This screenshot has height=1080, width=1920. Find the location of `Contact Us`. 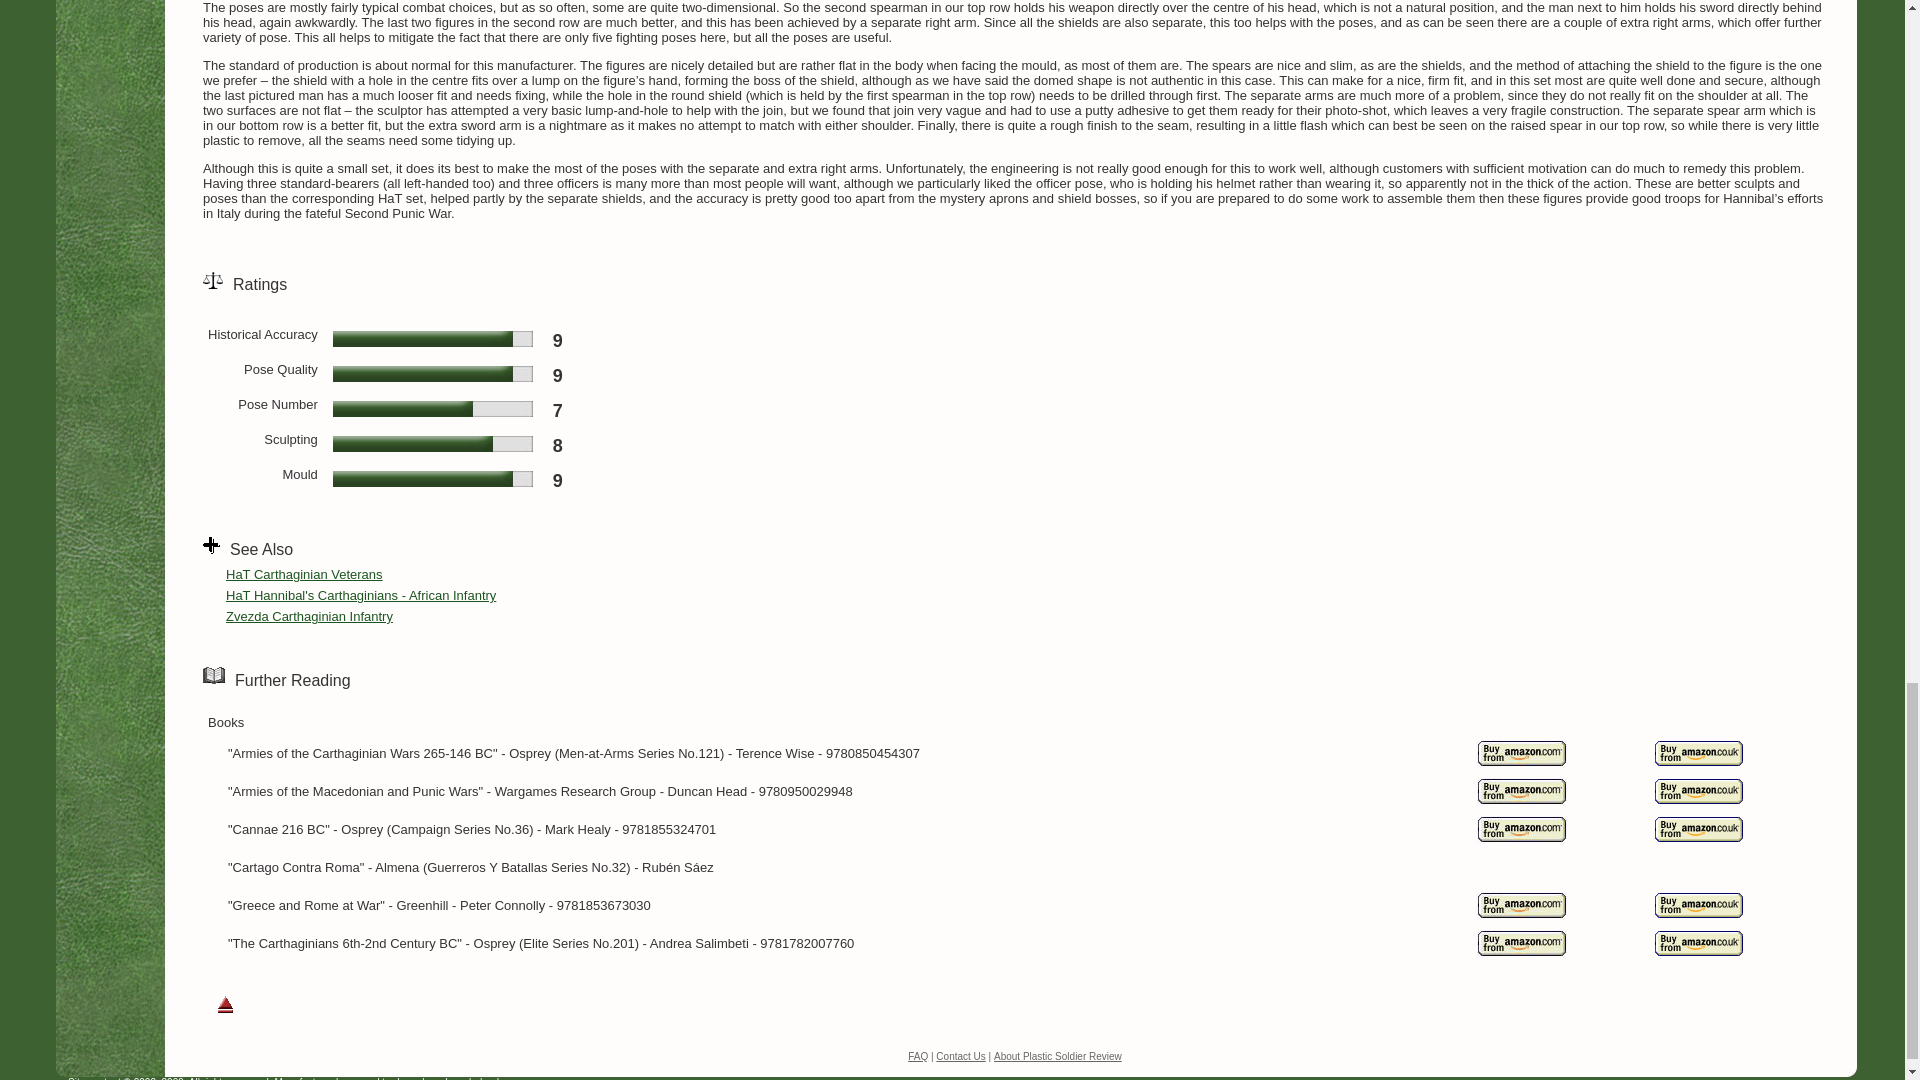

Contact Us is located at coordinates (960, 1056).